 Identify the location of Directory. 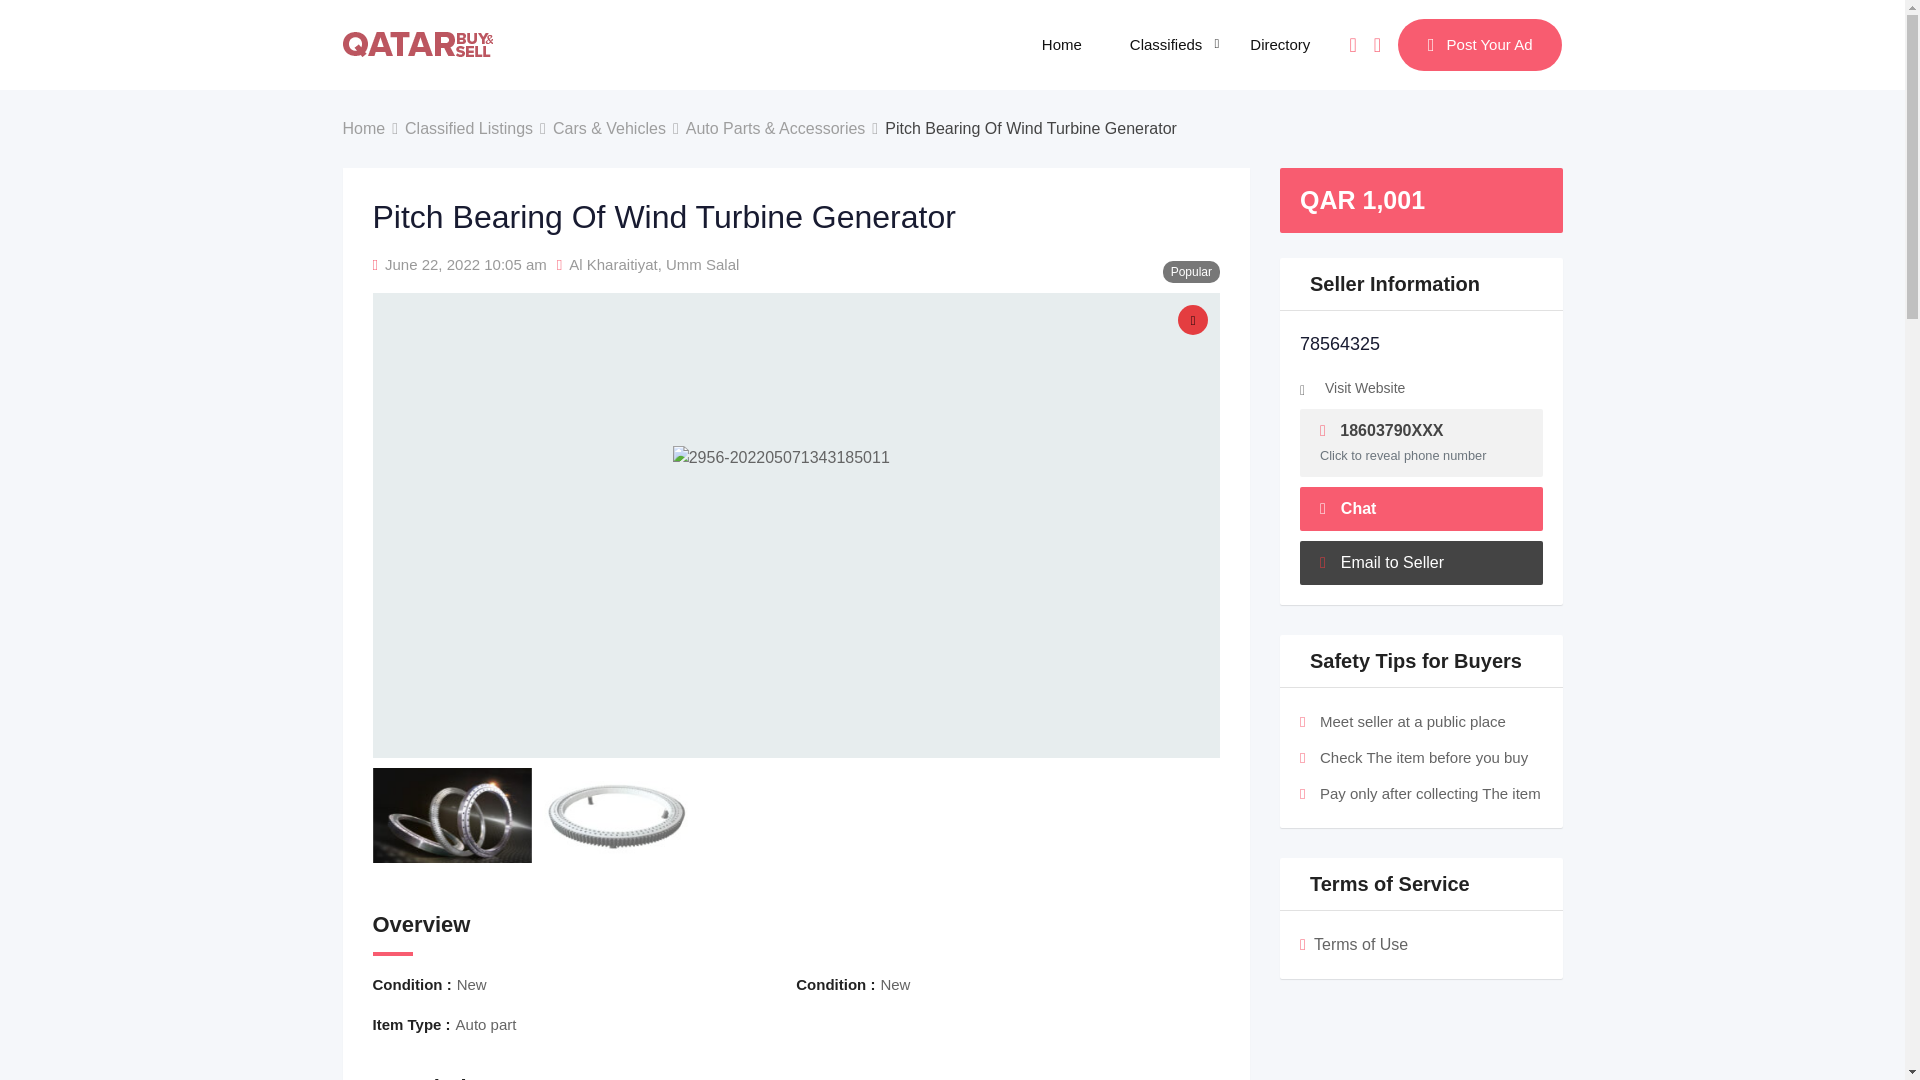
(1280, 44).